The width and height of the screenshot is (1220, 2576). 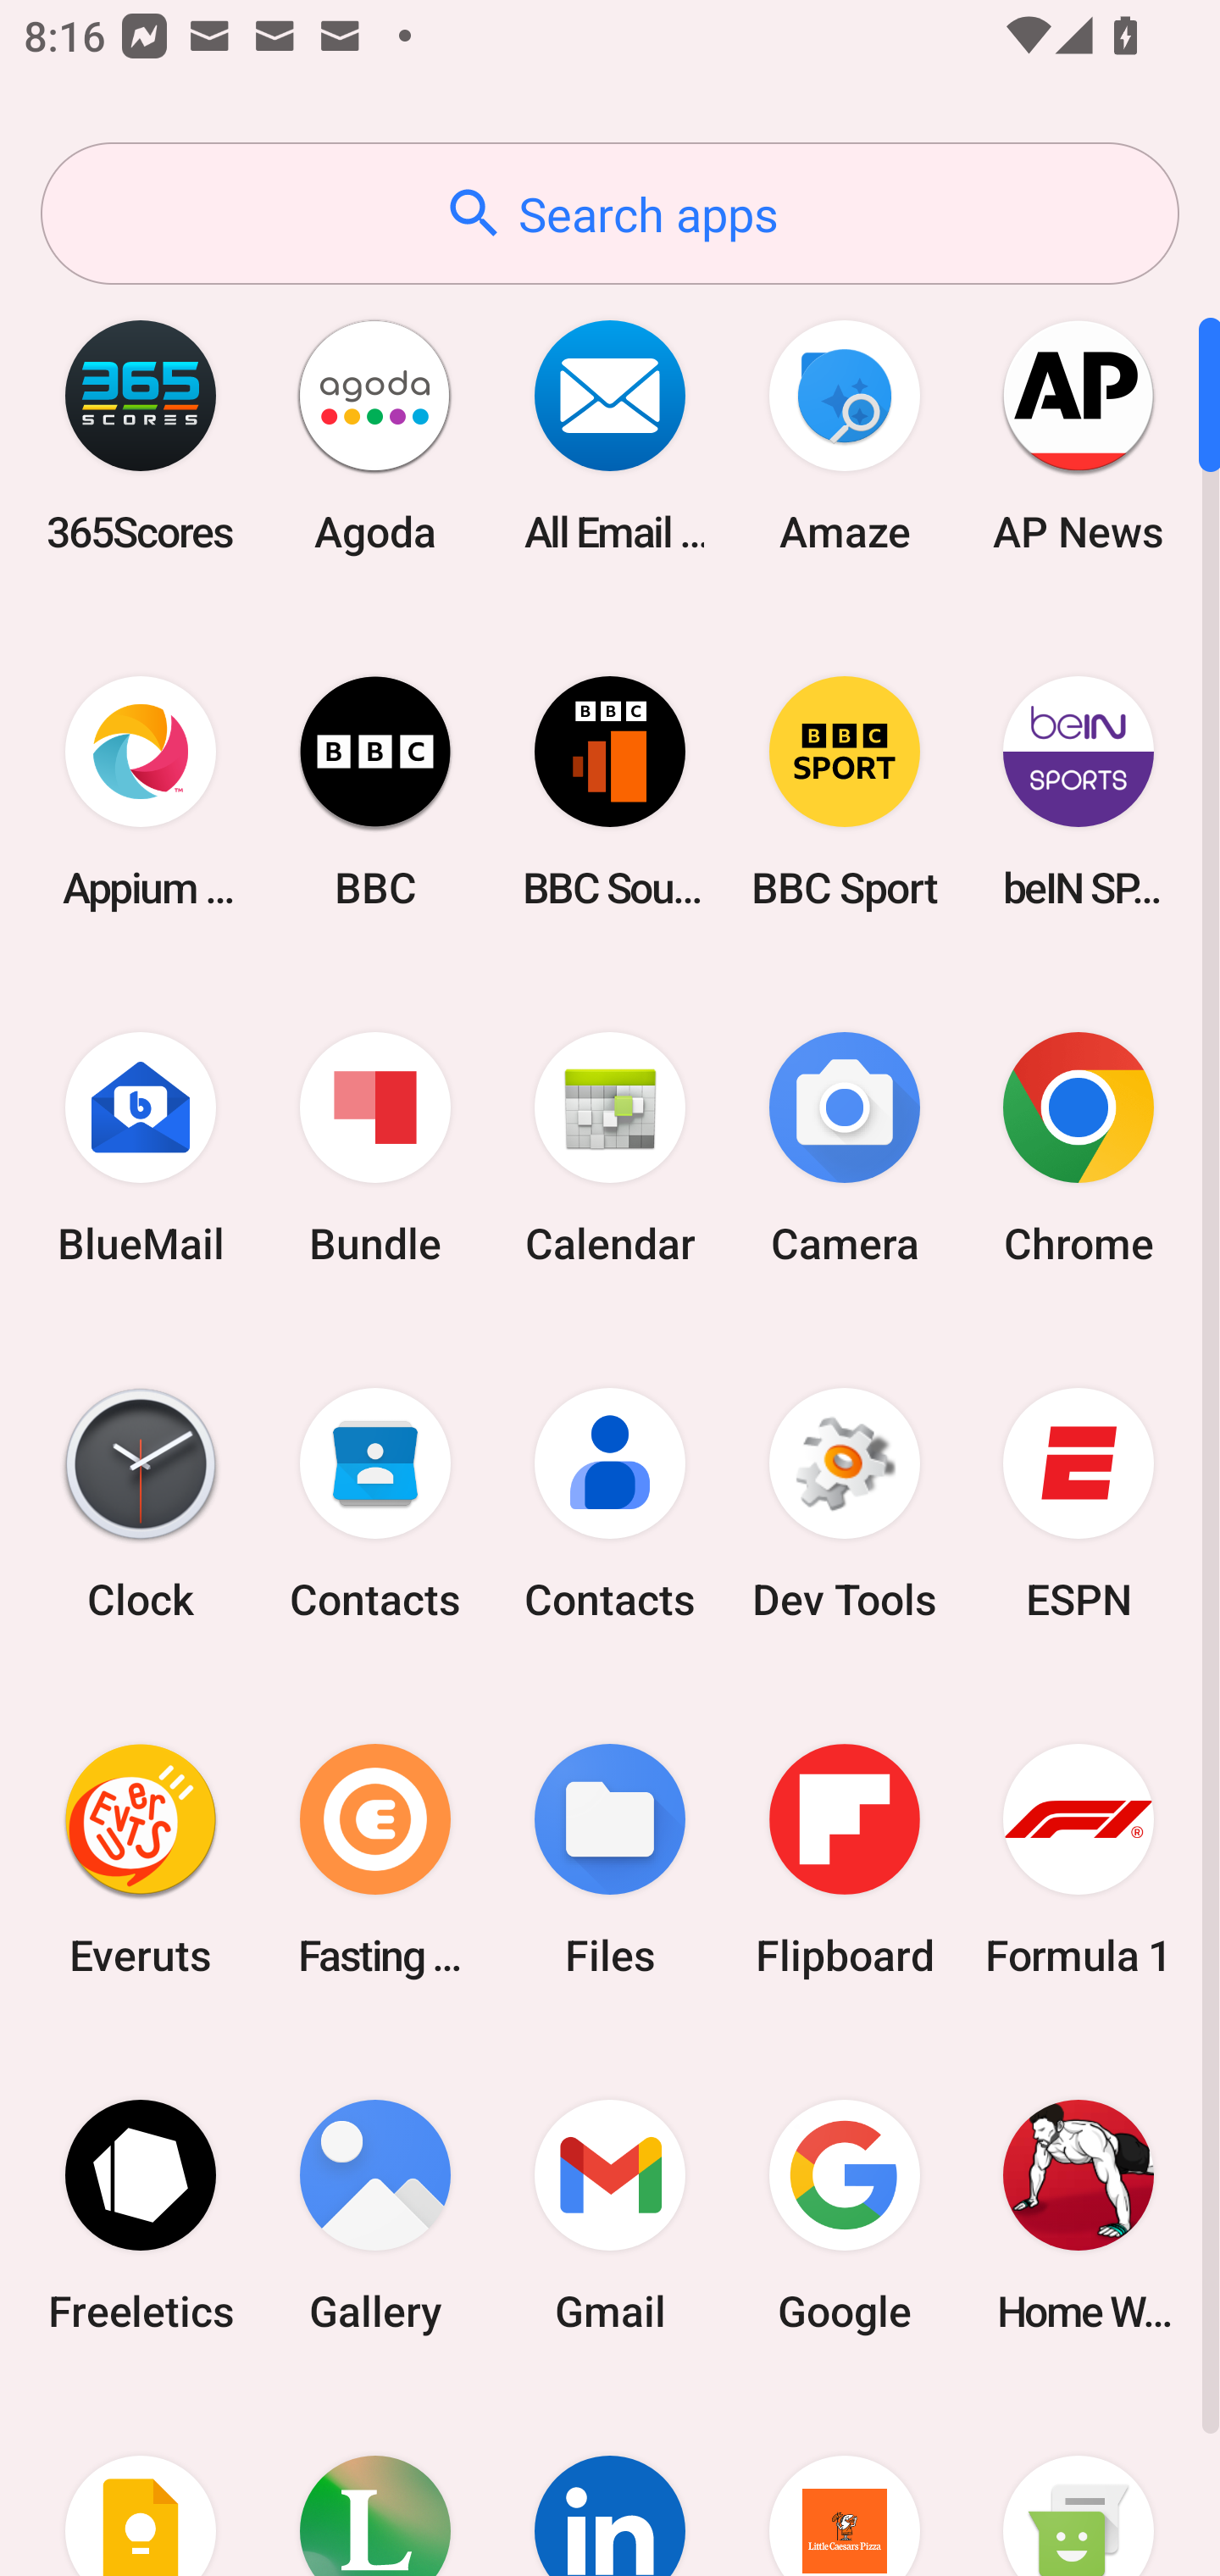 What do you see at coordinates (610, 1504) in the screenshot?
I see `Contacts` at bounding box center [610, 1504].